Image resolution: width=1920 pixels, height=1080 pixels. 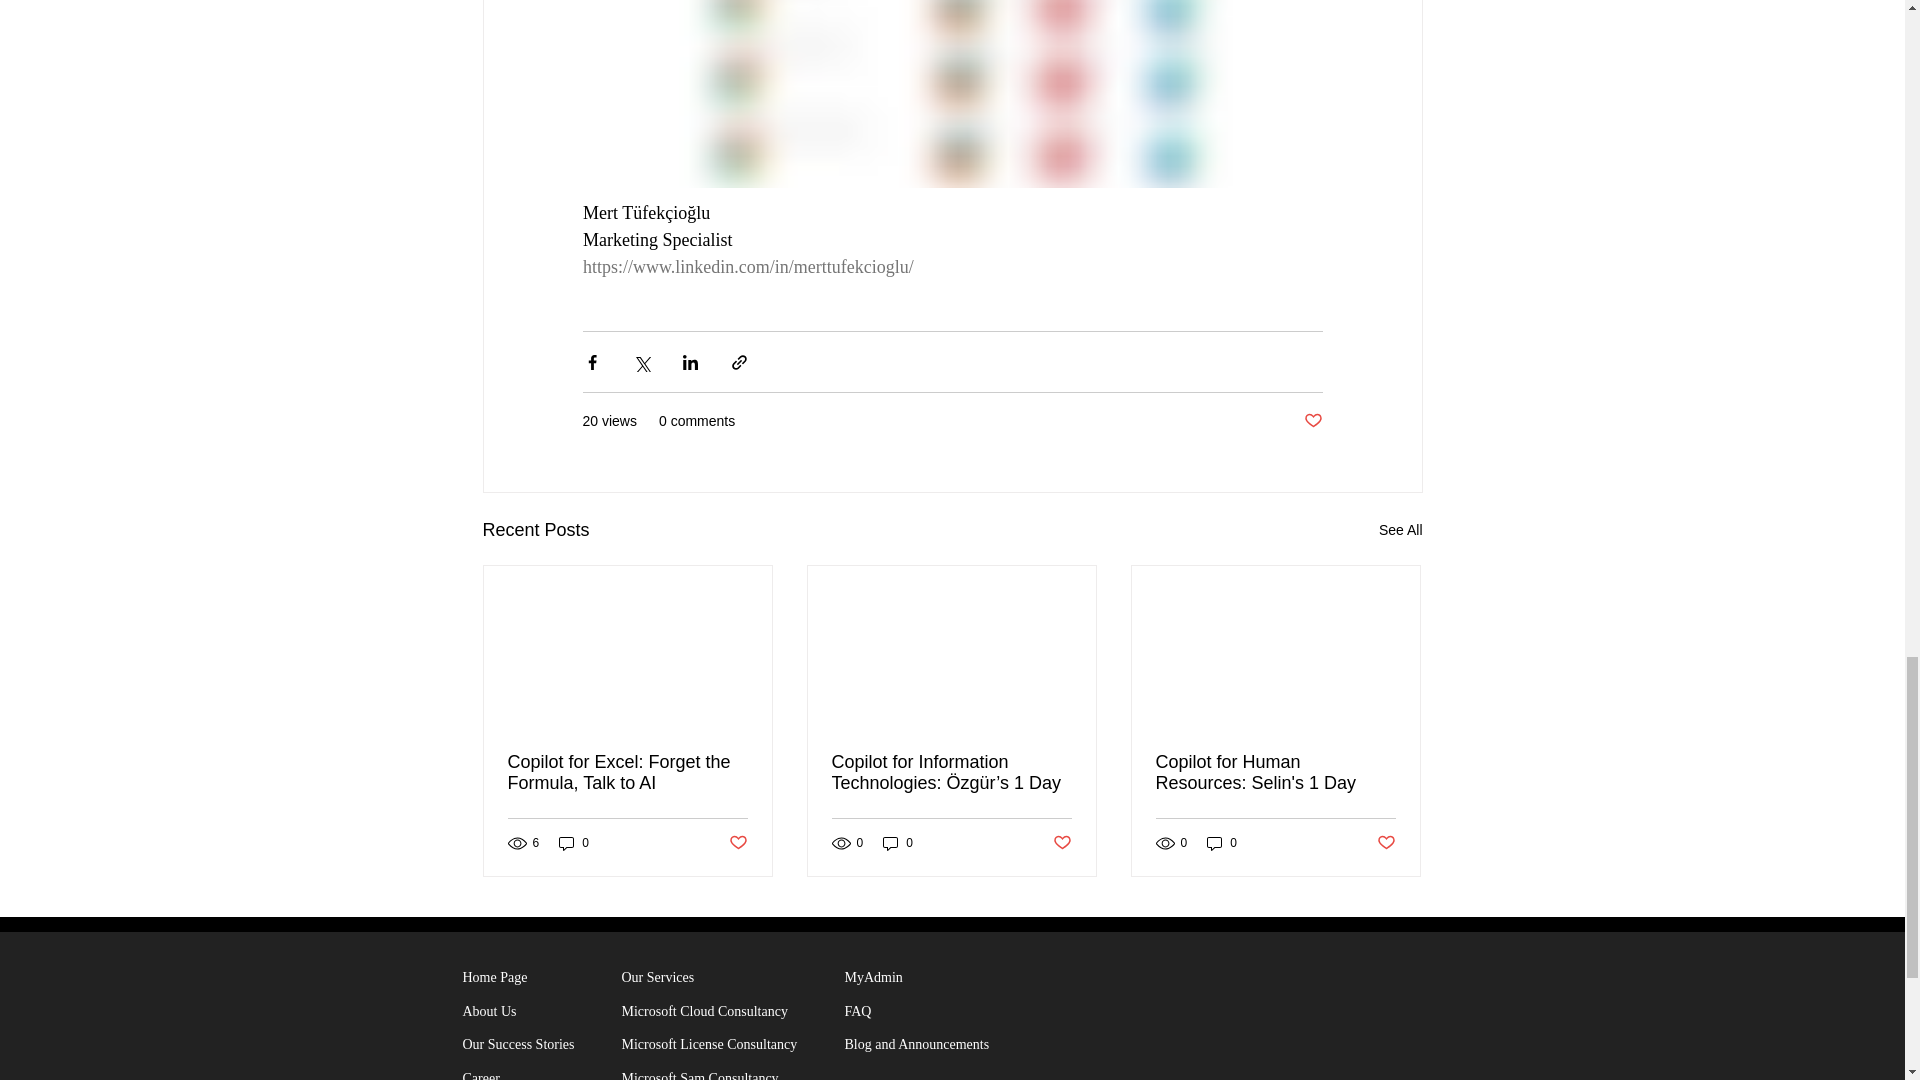 I want to click on 0, so click(x=898, y=843).